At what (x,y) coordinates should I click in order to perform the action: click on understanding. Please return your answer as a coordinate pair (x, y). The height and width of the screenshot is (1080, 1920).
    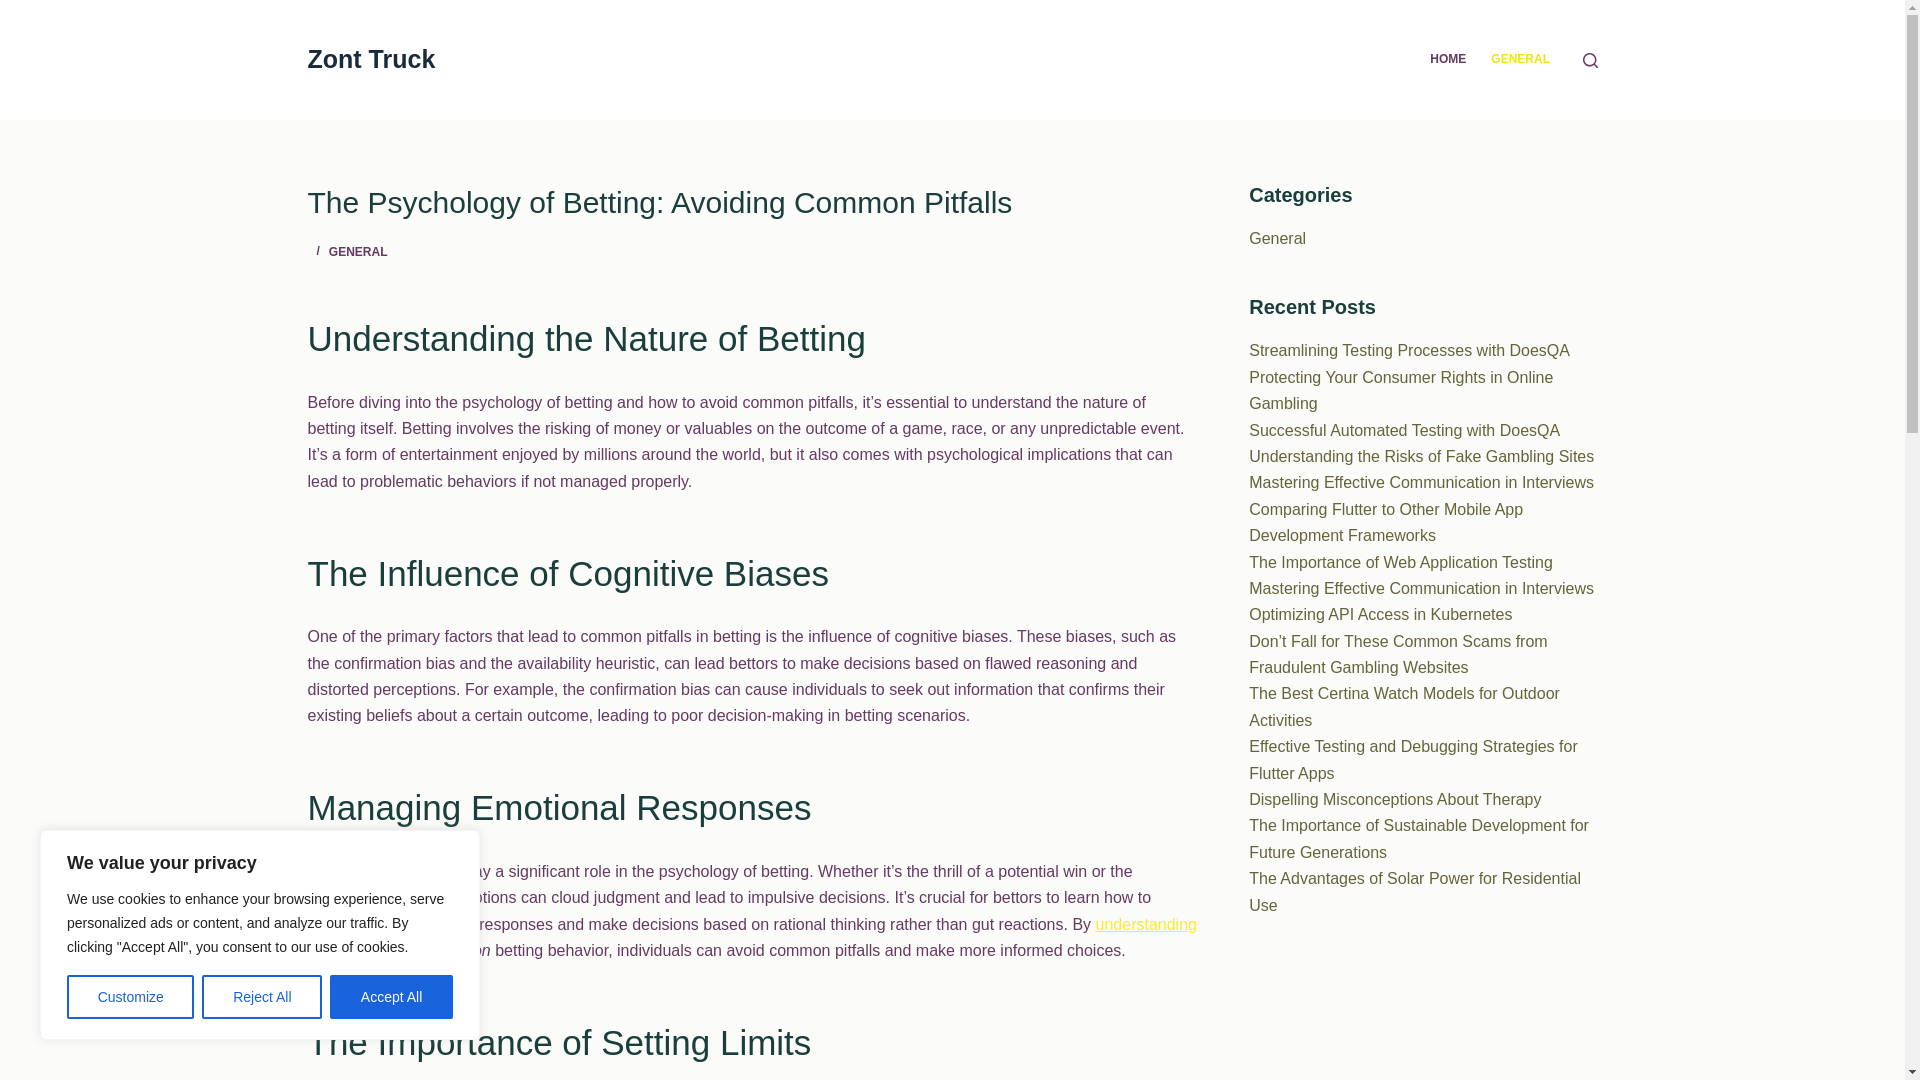
    Looking at the image, I should click on (1146, 924).